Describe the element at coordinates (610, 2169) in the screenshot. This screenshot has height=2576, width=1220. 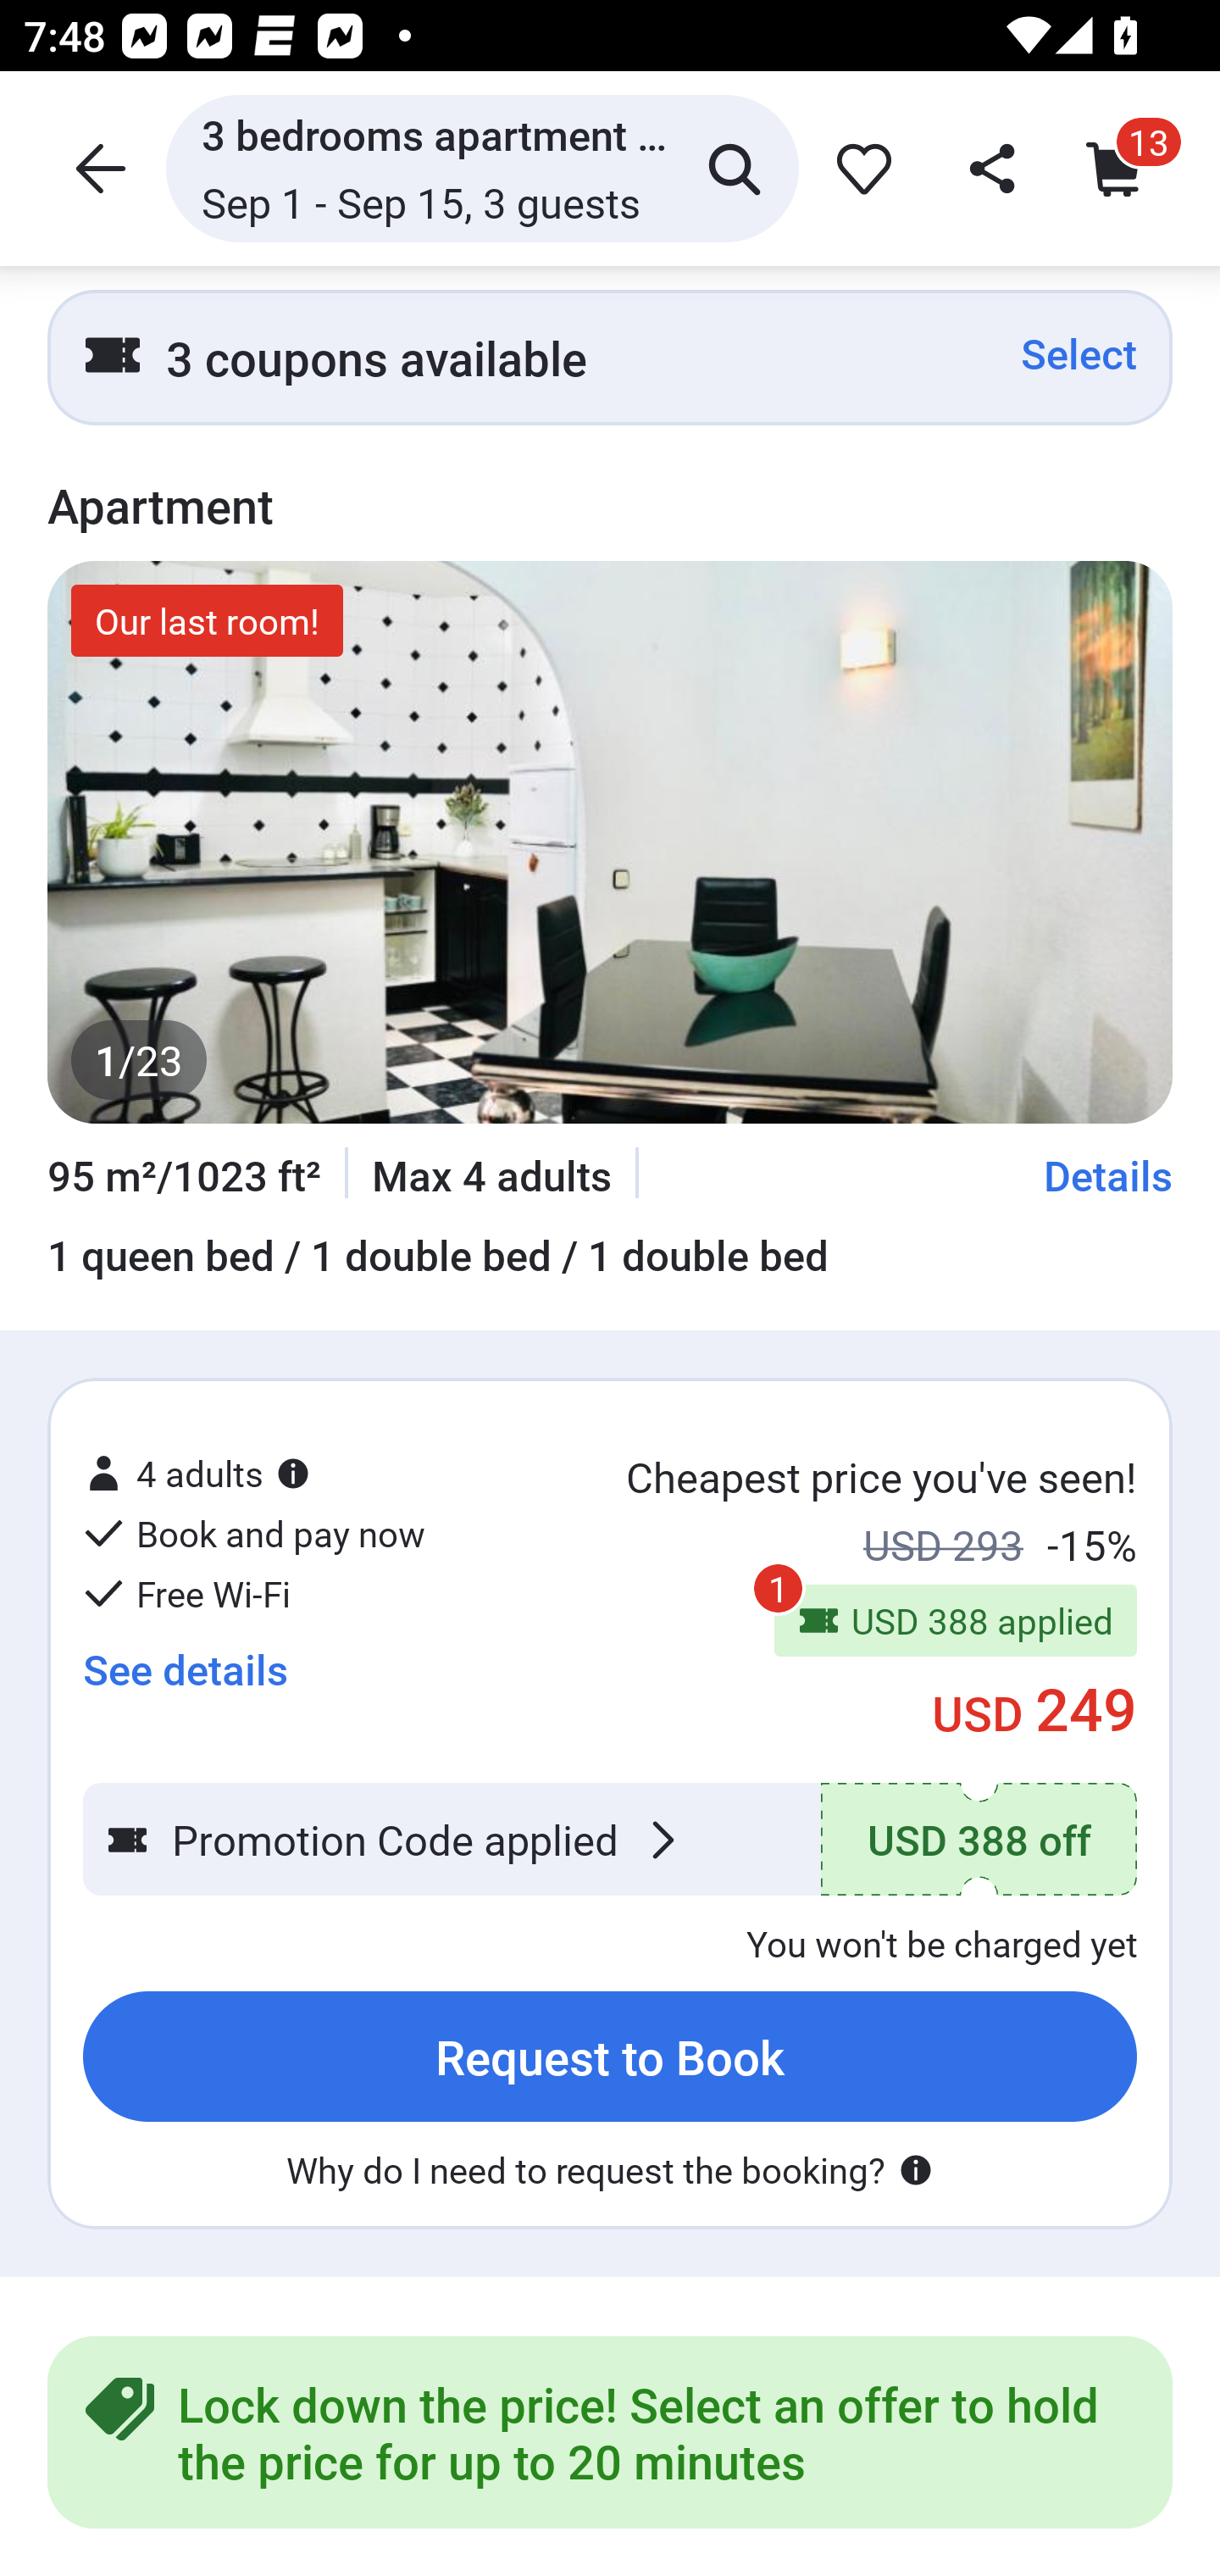
I see `Why do I need to request the booking?` at that location.